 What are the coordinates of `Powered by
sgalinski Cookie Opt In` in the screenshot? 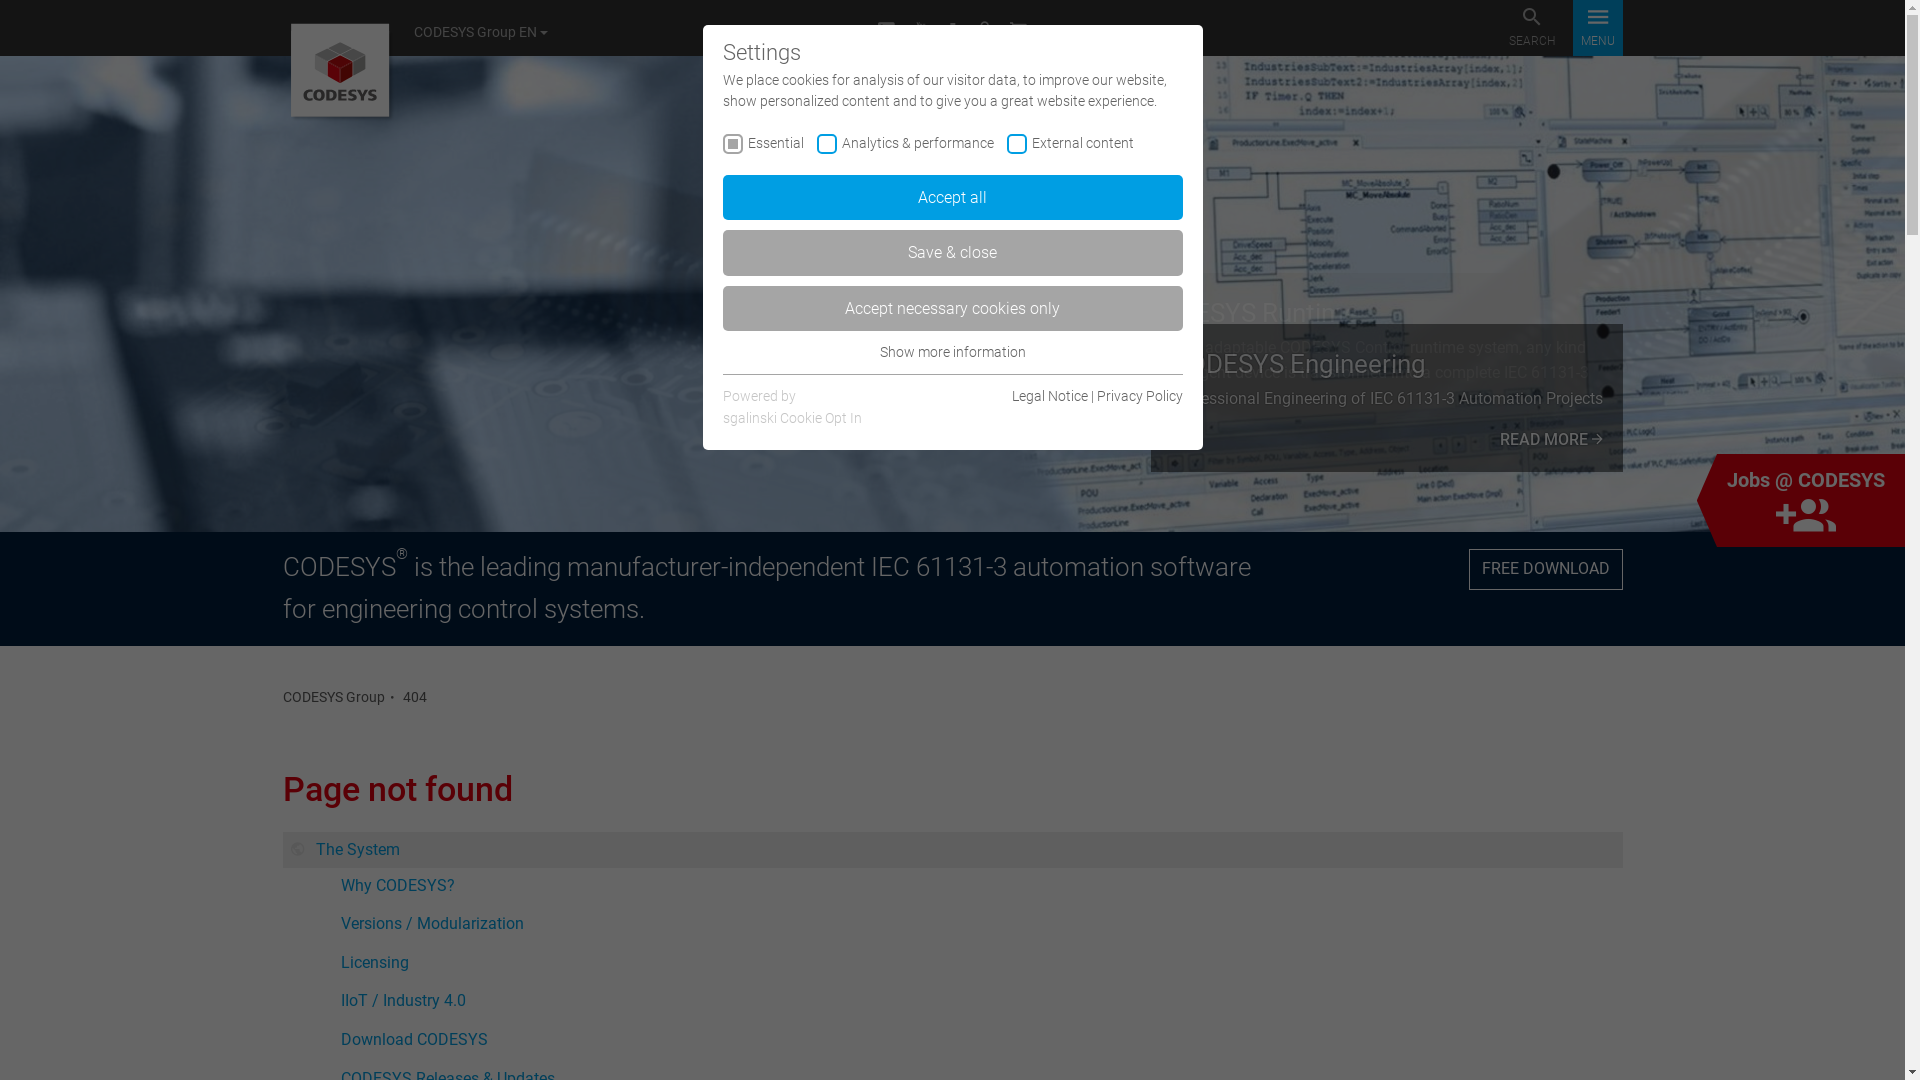 It's located at (792, 407).